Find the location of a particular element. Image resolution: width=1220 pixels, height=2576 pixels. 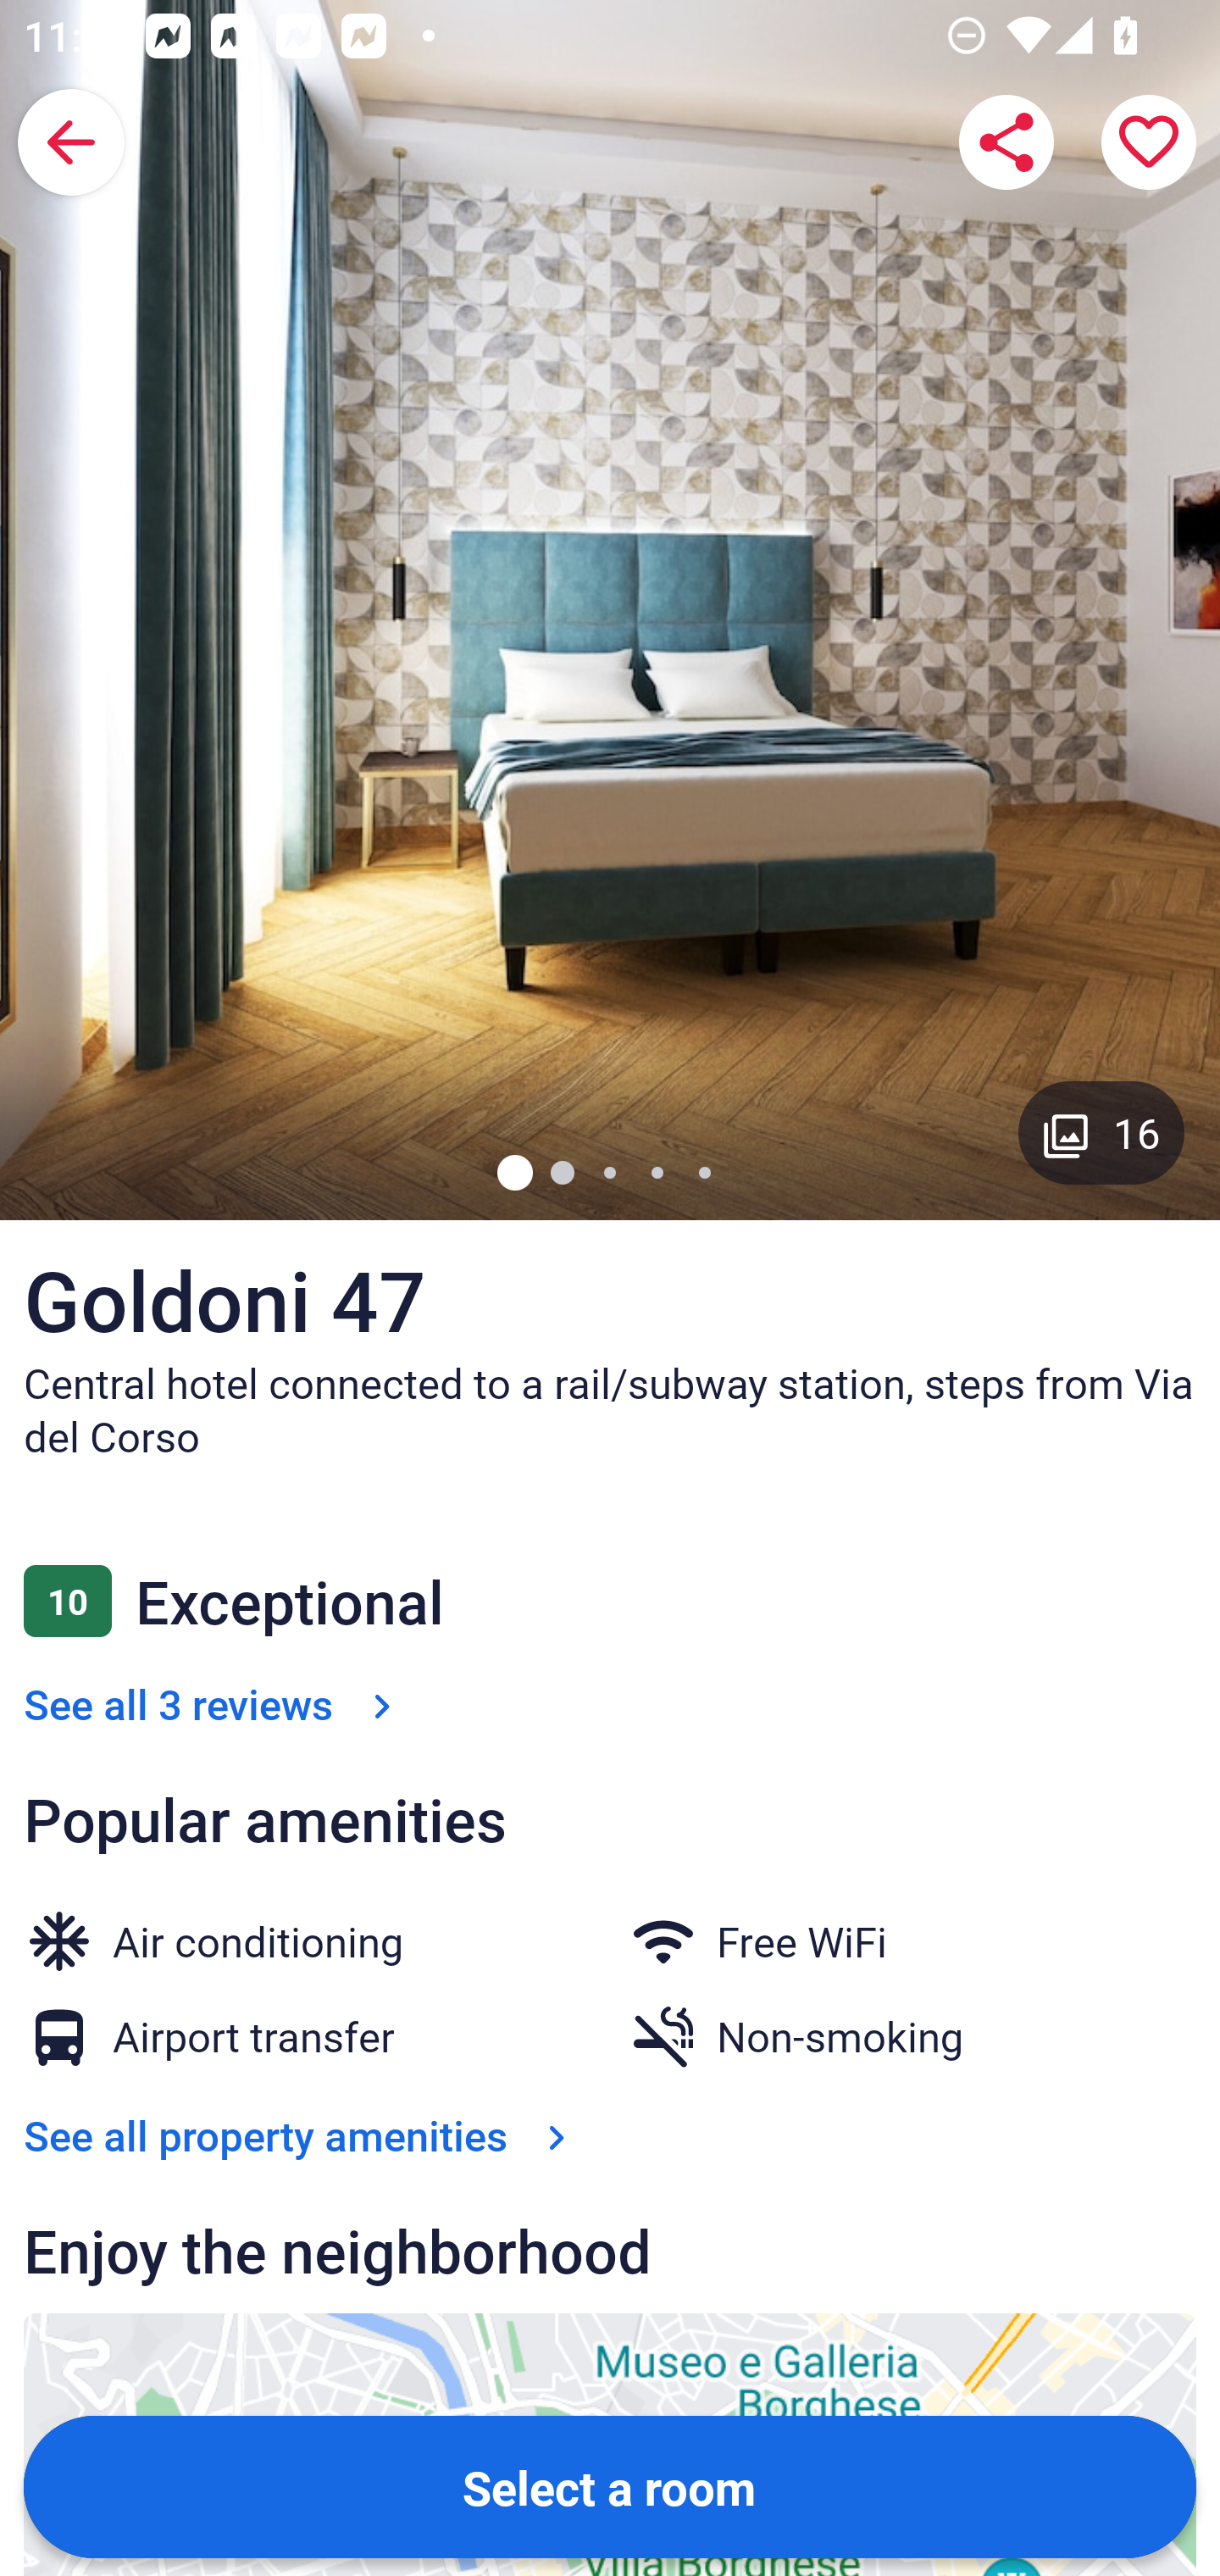

Gallery button with 16 images is located at coordinates (1101, 1132).